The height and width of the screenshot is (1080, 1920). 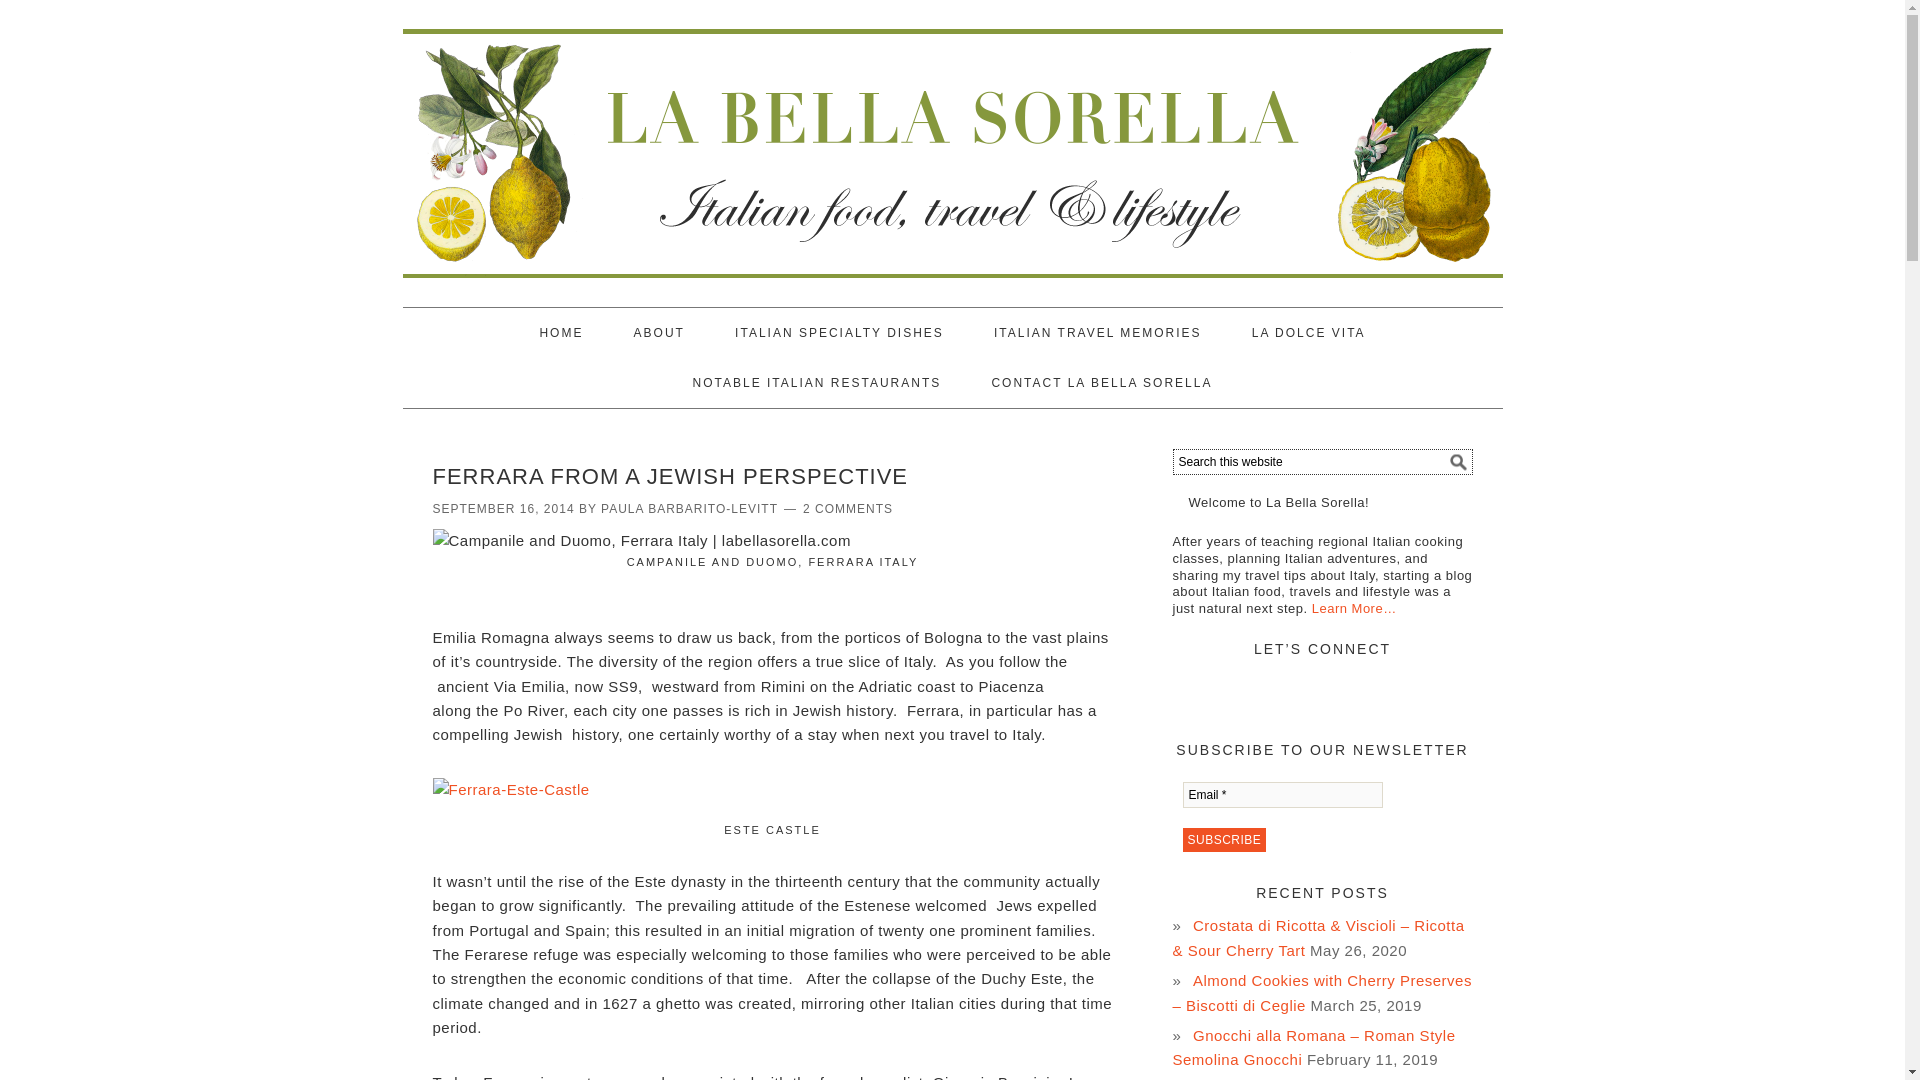 What do you see at coordinates (659, 332) in the screenshot?
I see `ABOUT` at bounding box center [659, 332].